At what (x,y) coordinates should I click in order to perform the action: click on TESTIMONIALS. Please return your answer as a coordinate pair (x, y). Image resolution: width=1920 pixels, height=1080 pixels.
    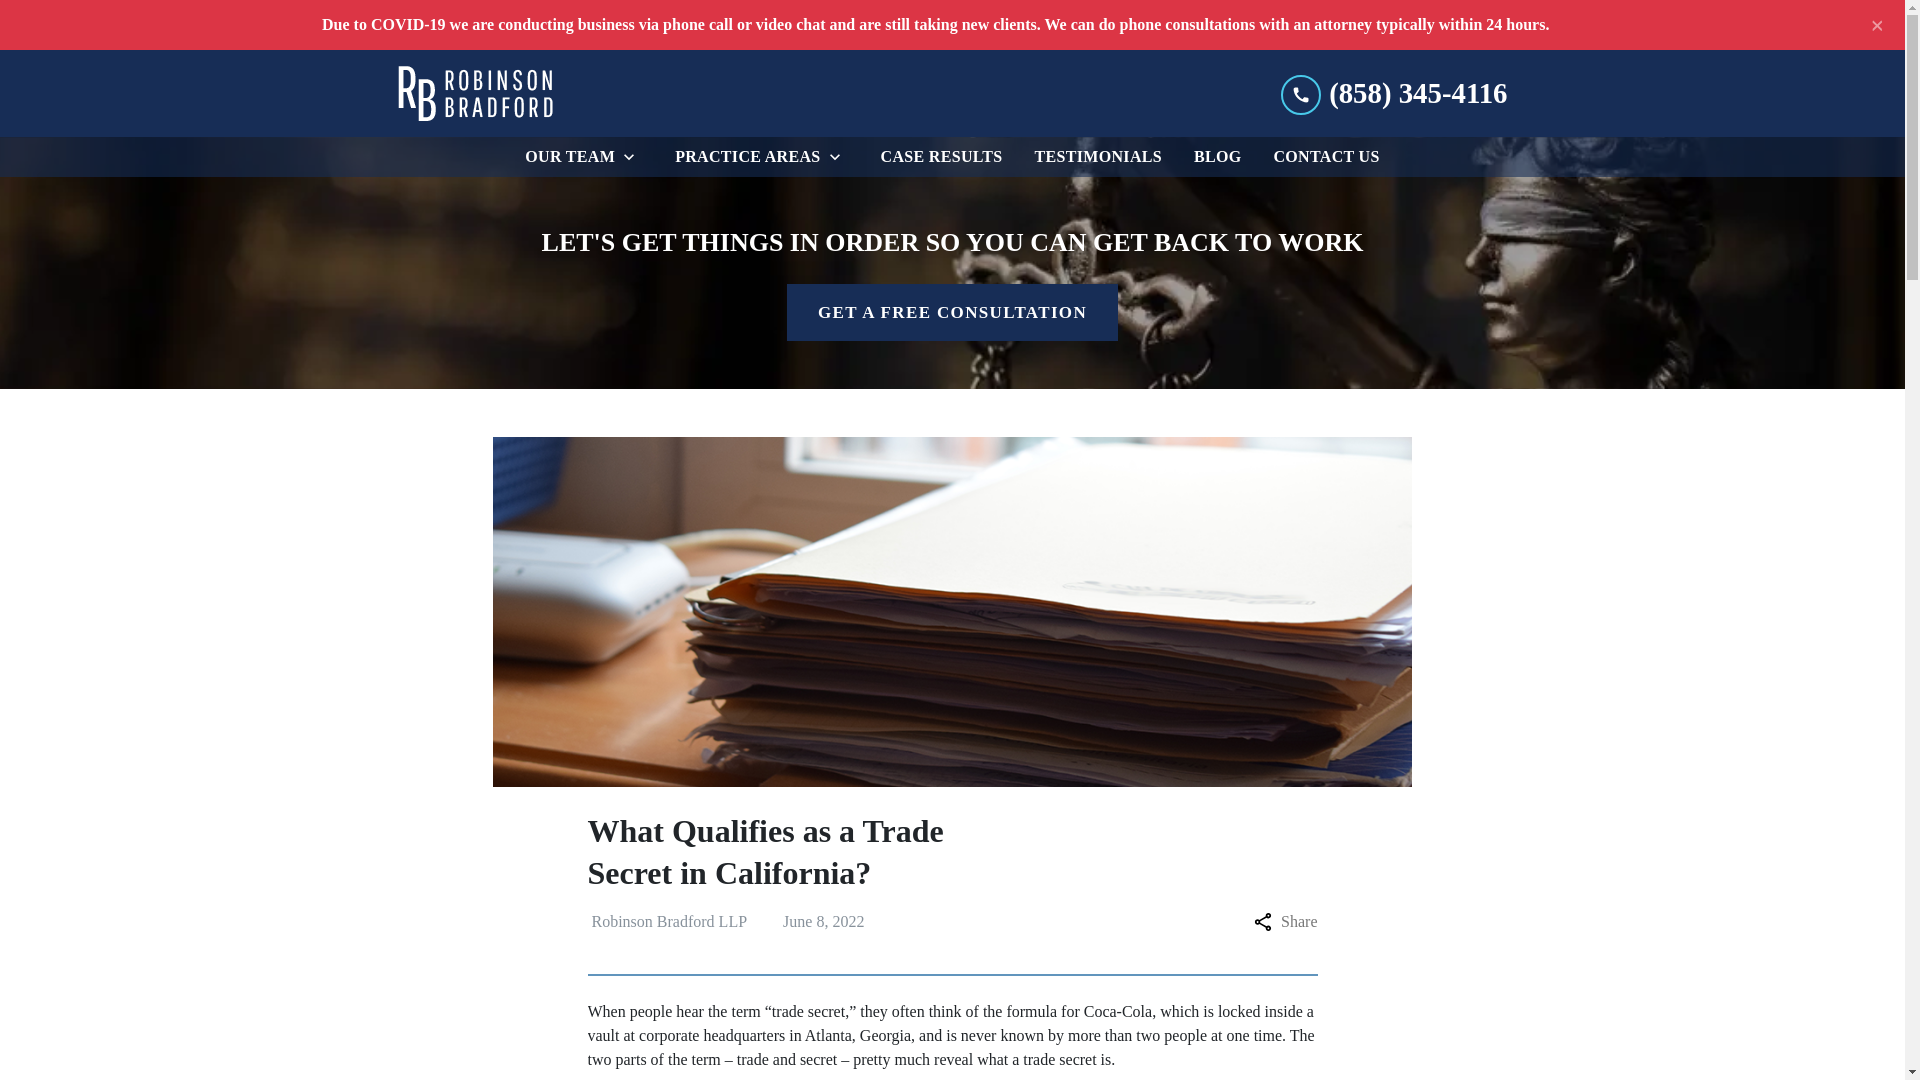
    Looking at the image, I should click on (1098, 157).